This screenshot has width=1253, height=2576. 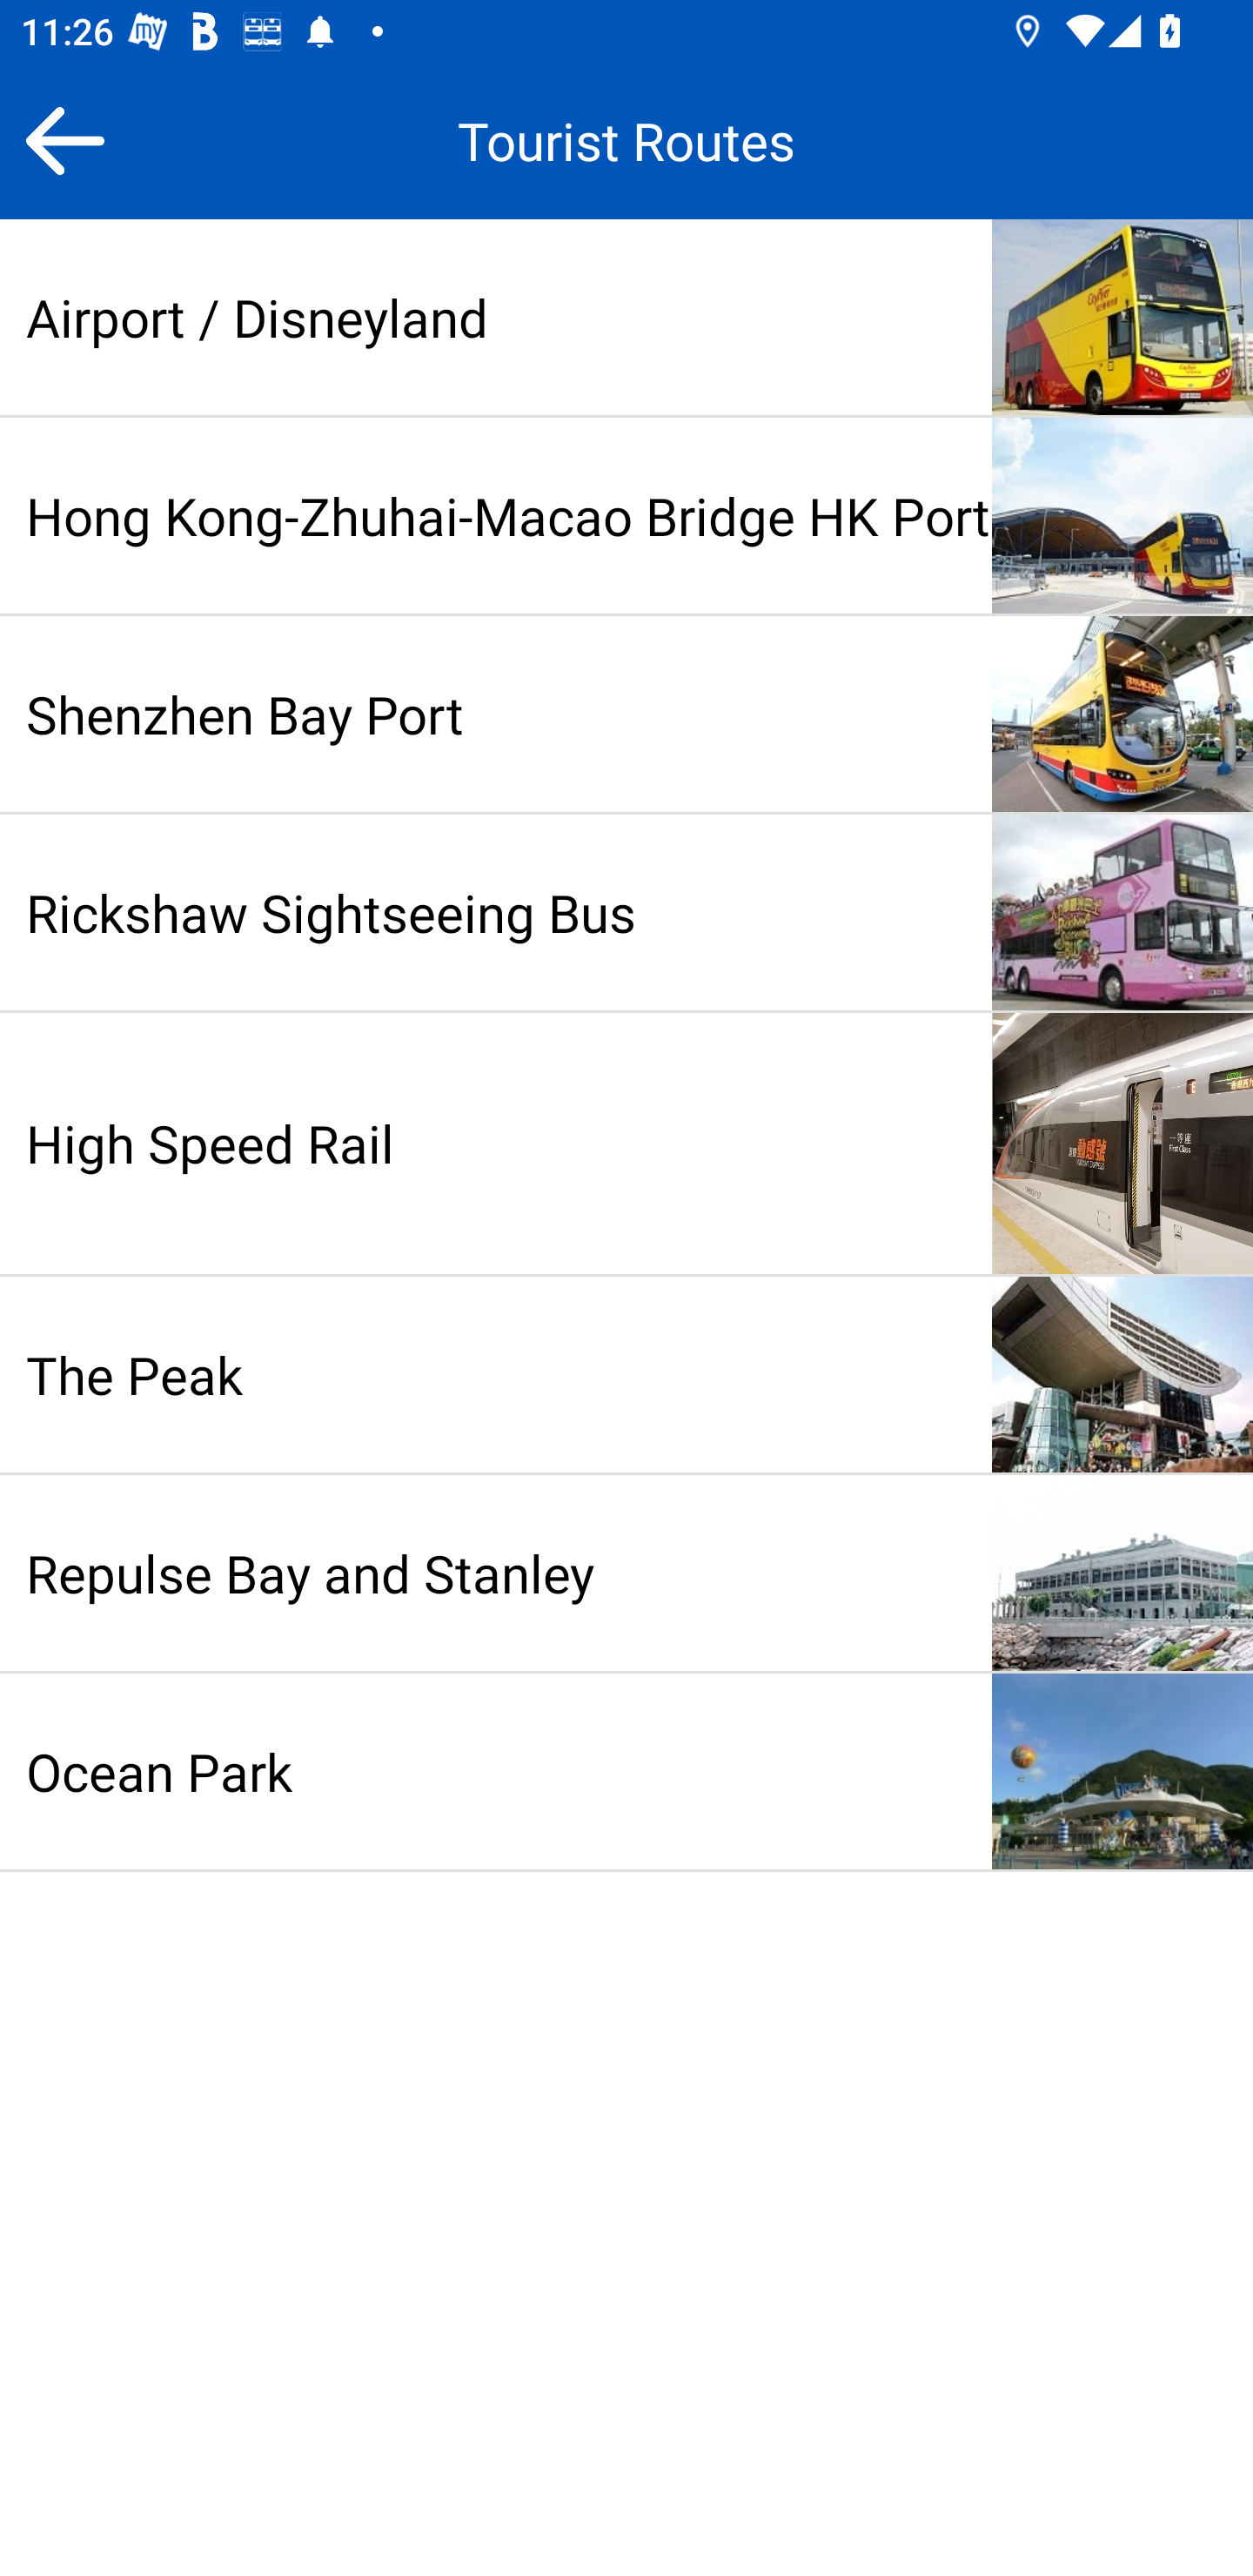 I want to click on Airport / Disneyland , so click(x=626, y=317).